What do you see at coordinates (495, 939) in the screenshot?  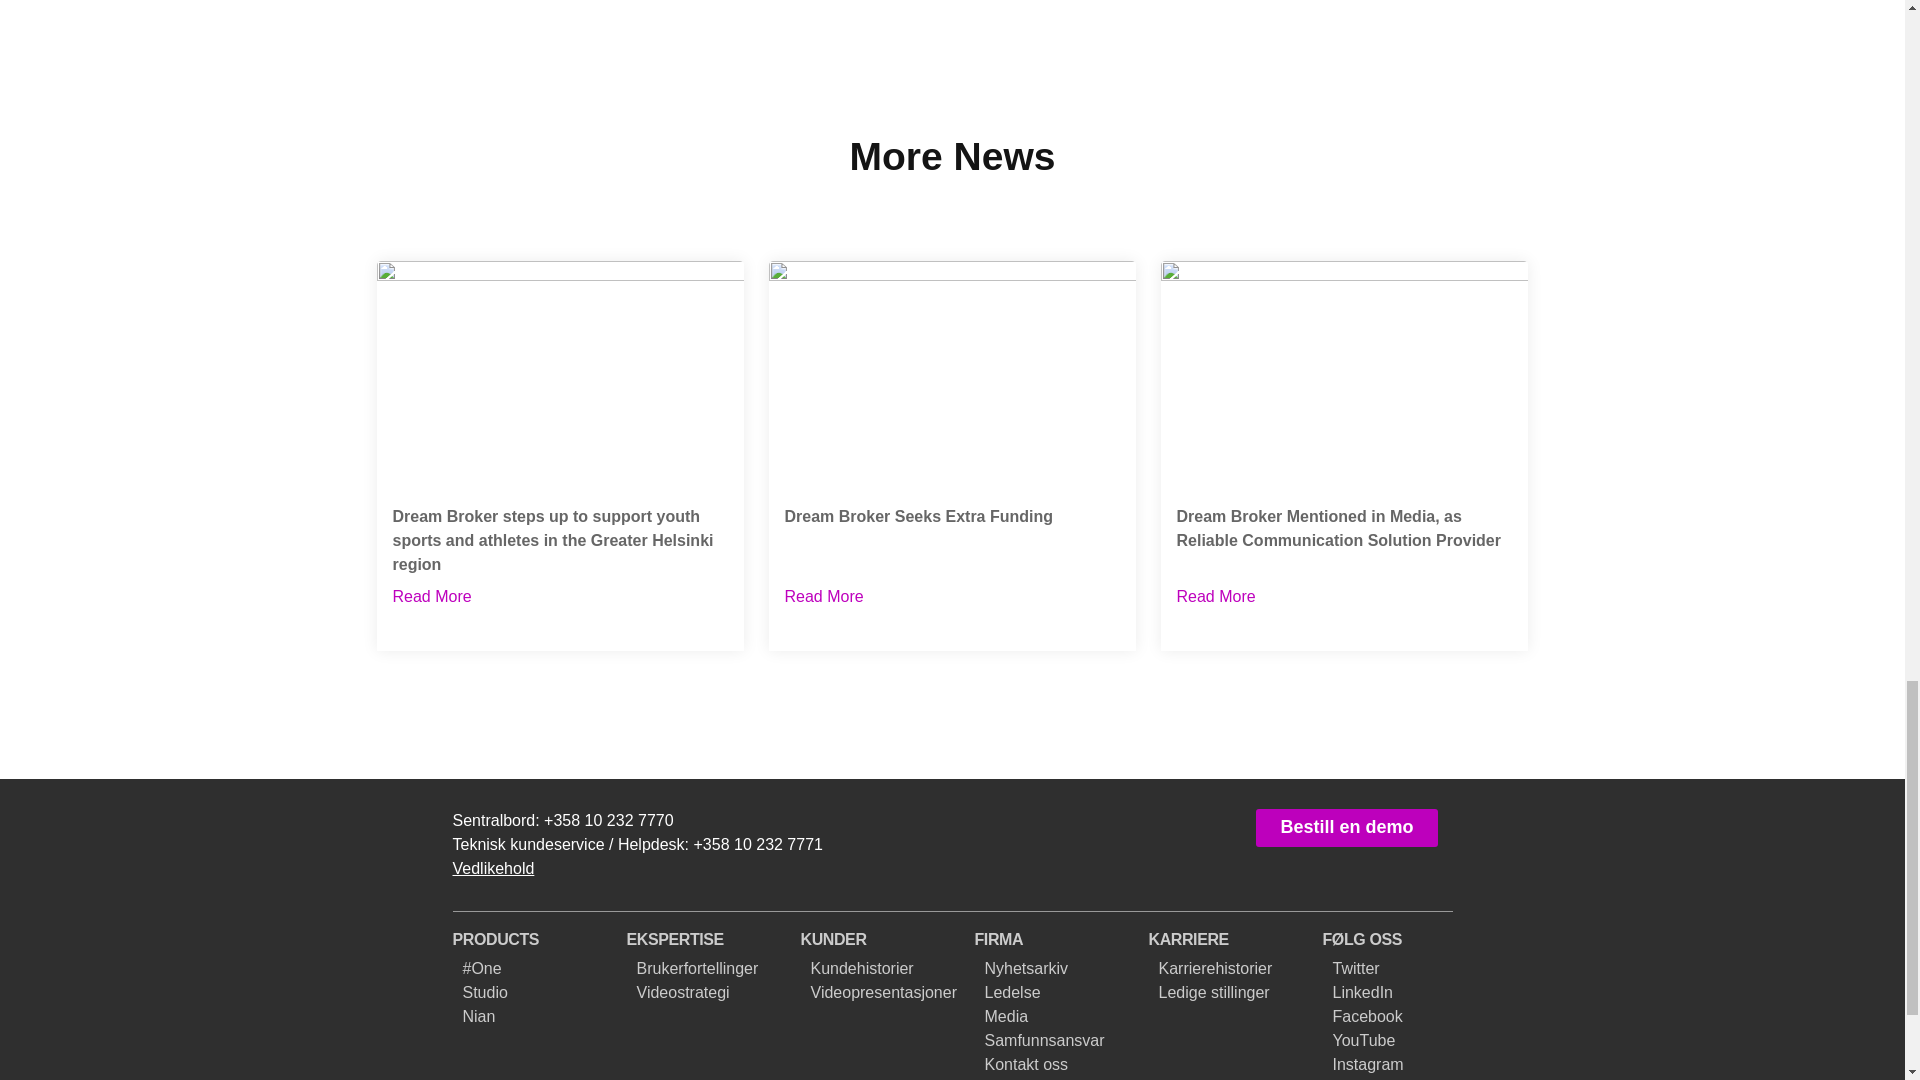 I see `Bestill en demo` at bounding box center [495, 939].